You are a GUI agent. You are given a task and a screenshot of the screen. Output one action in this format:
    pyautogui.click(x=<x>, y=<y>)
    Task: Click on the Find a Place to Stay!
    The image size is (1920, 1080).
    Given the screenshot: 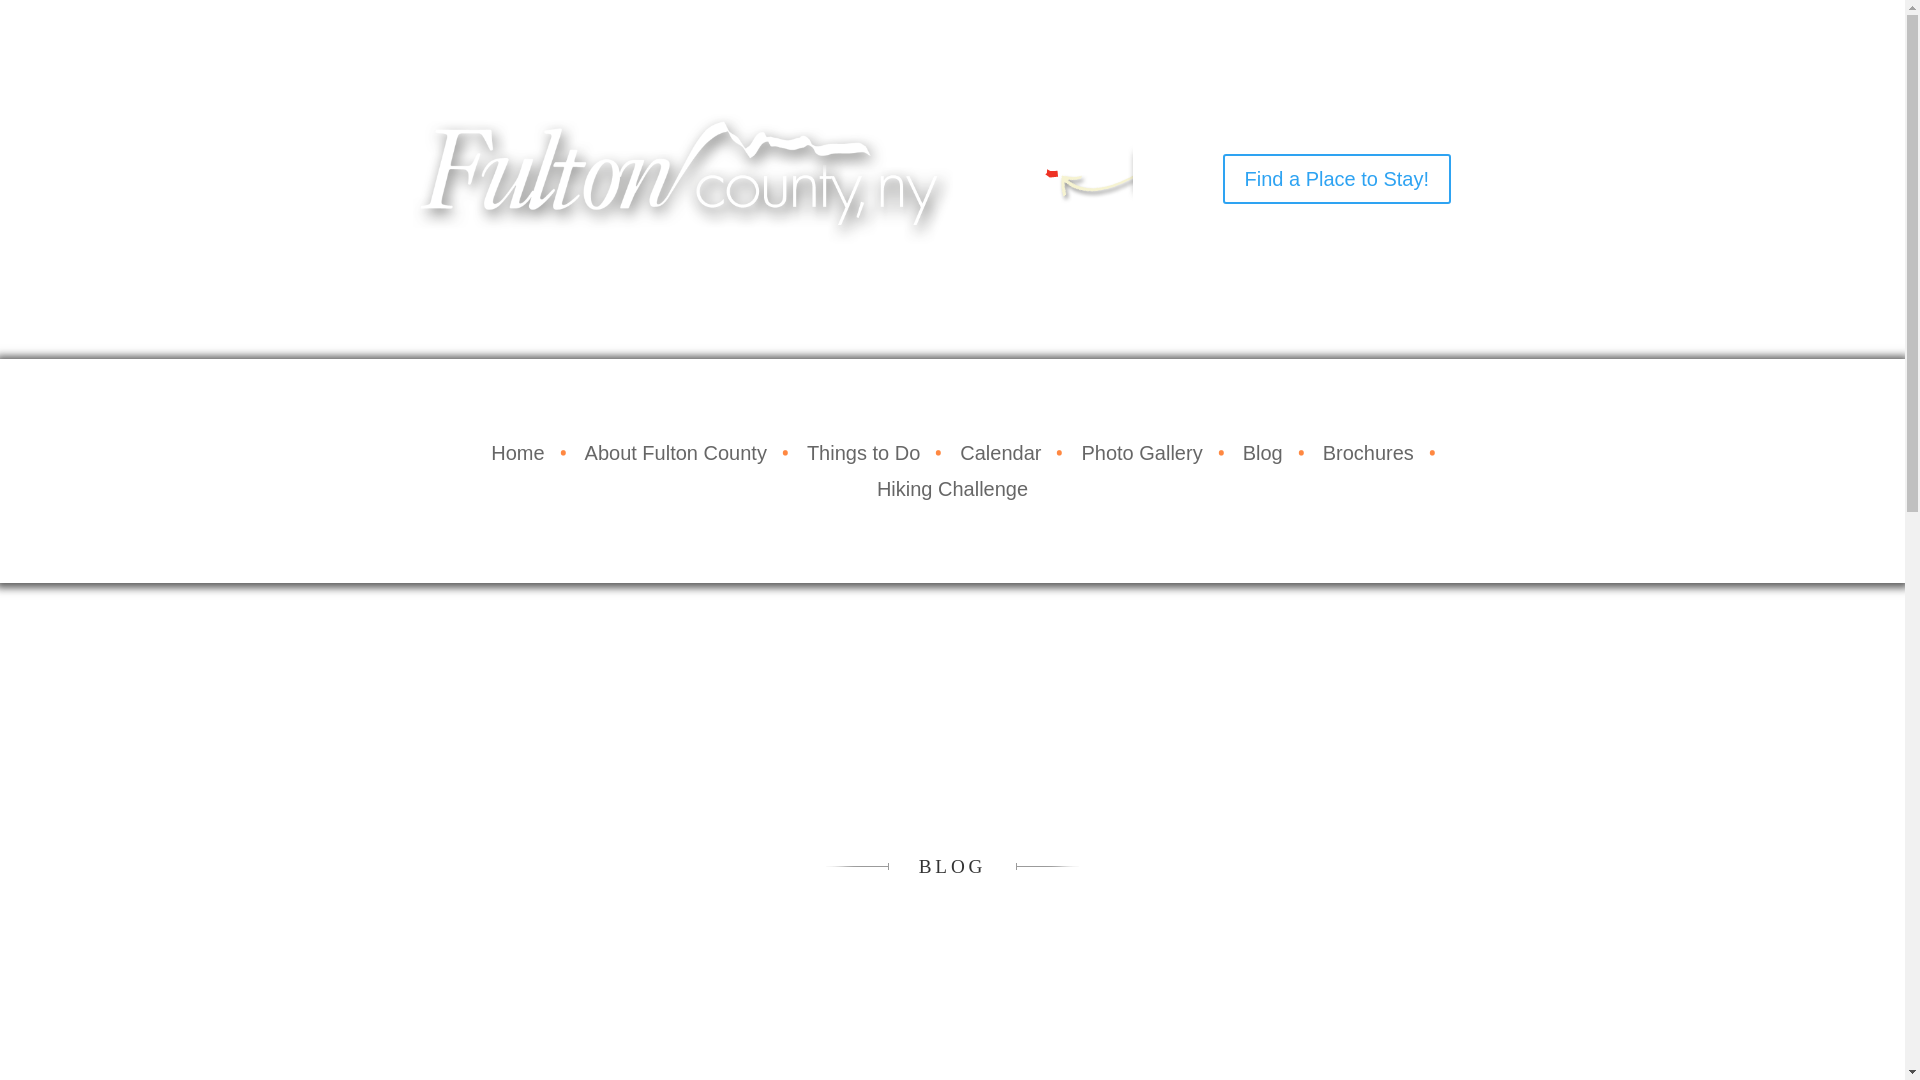 What is the action you would take?
    pyautogui.click(x=1336, y=179)
    